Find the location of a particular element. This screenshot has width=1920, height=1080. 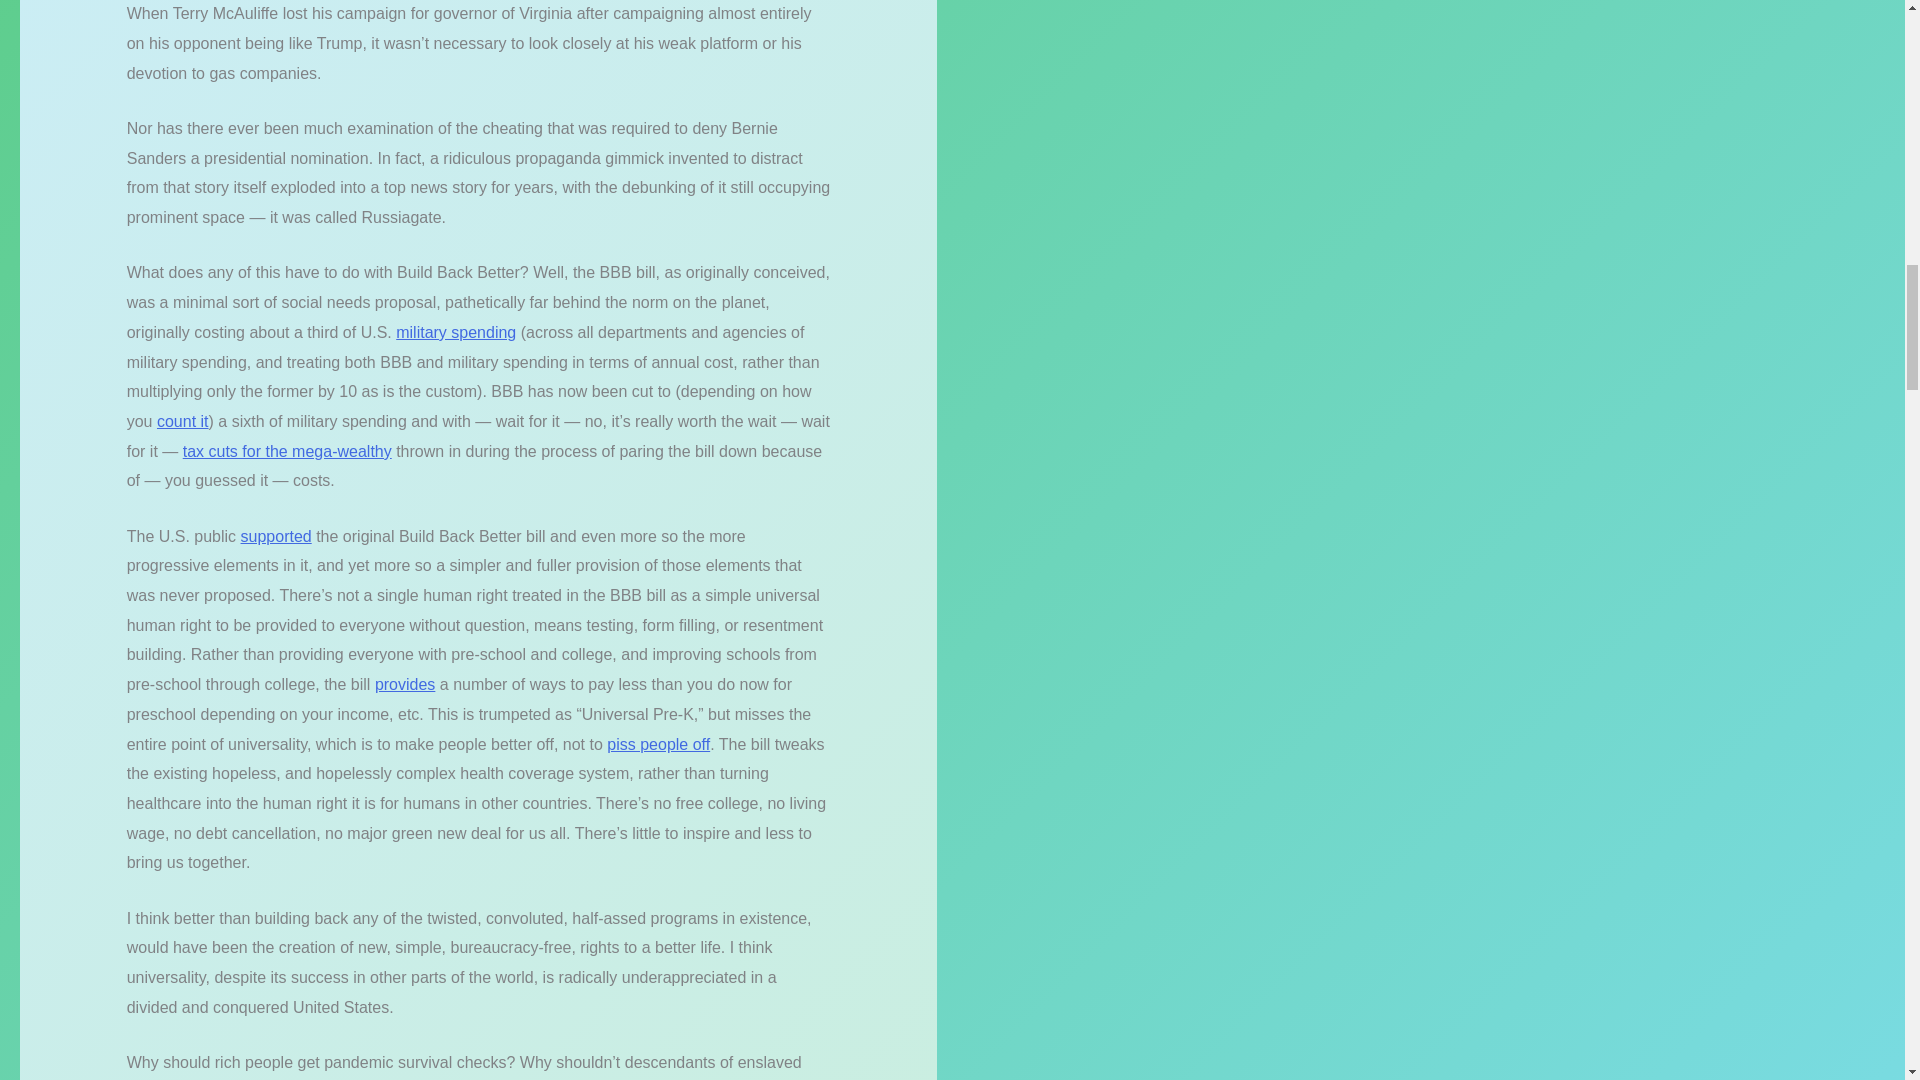

tax cuts for the mega-wealthy is located at coordinates (286, 451).